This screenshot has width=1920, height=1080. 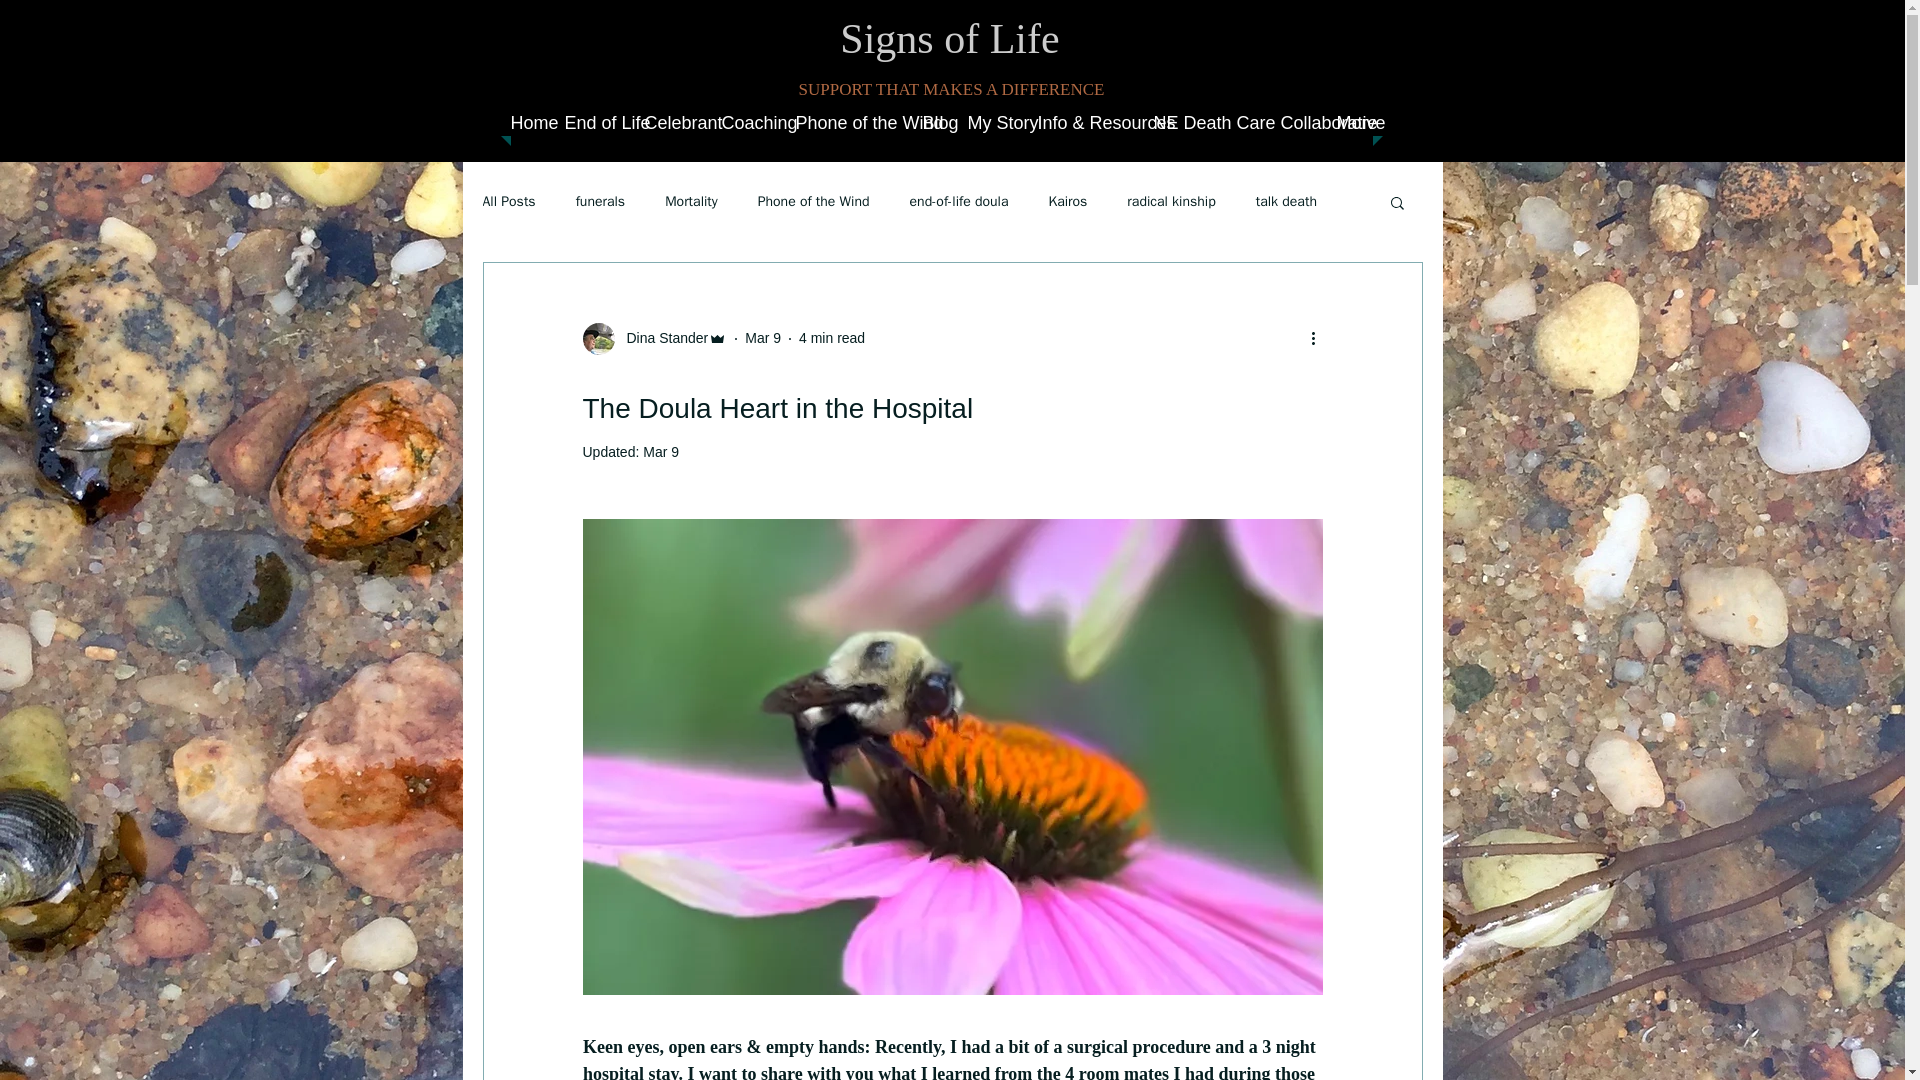 I want to click on Mortality, so click(x=691, y=200).